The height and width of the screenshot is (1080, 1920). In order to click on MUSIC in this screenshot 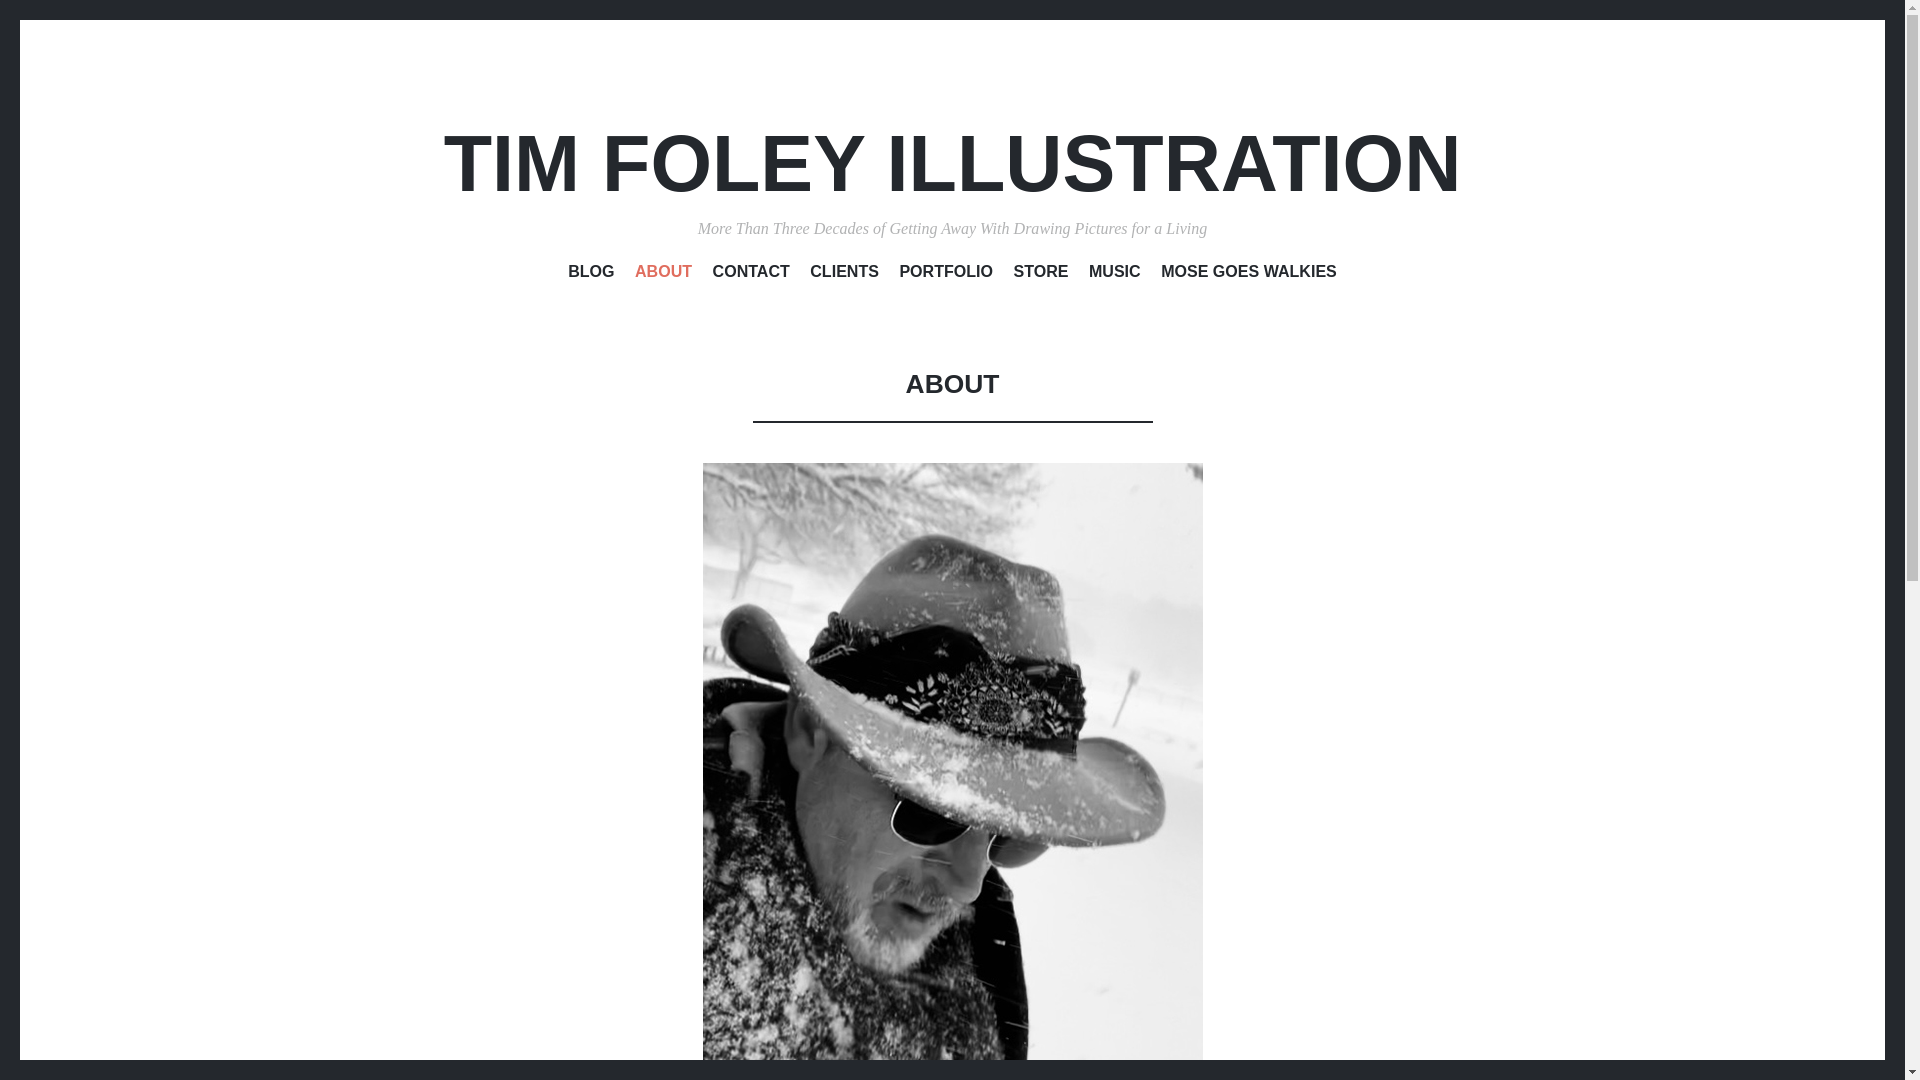, I will do `click(1114, 275)`.